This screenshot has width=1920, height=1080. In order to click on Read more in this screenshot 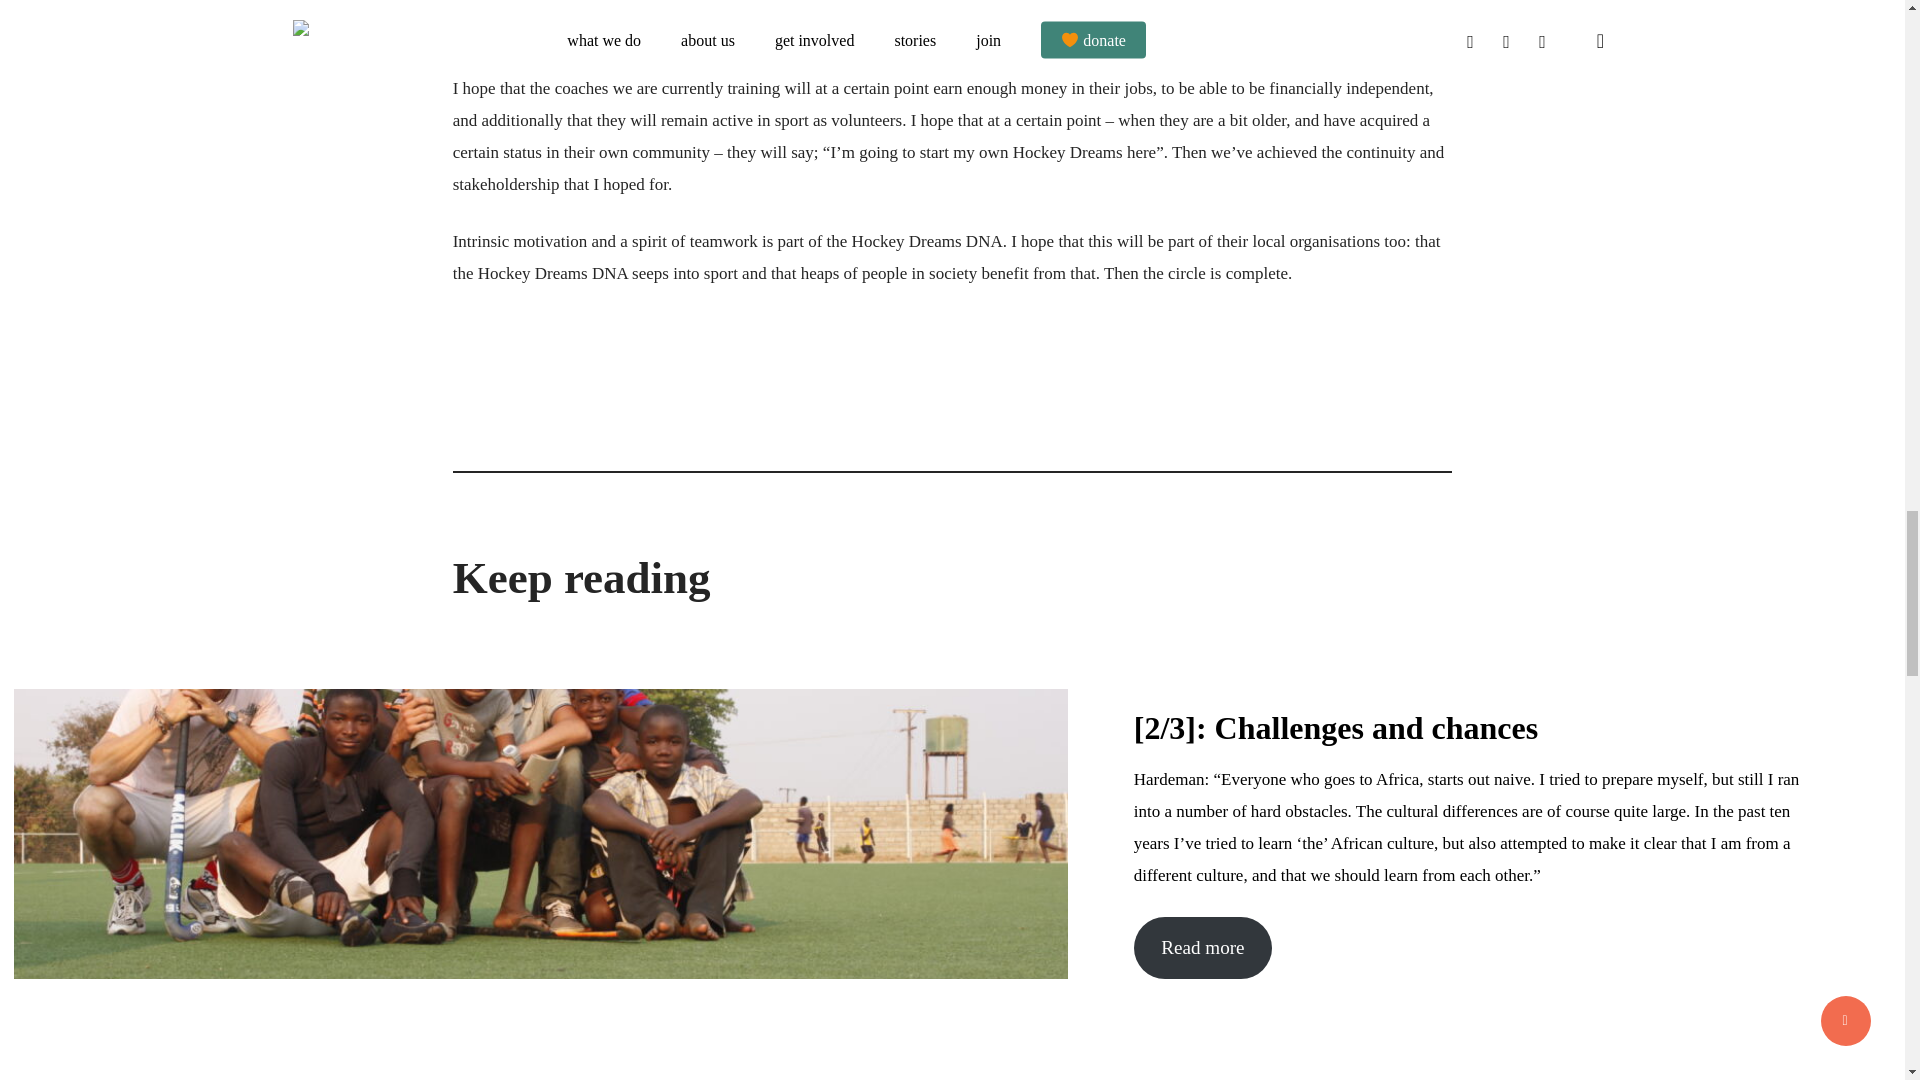, I will do `click(1202, 947)`.